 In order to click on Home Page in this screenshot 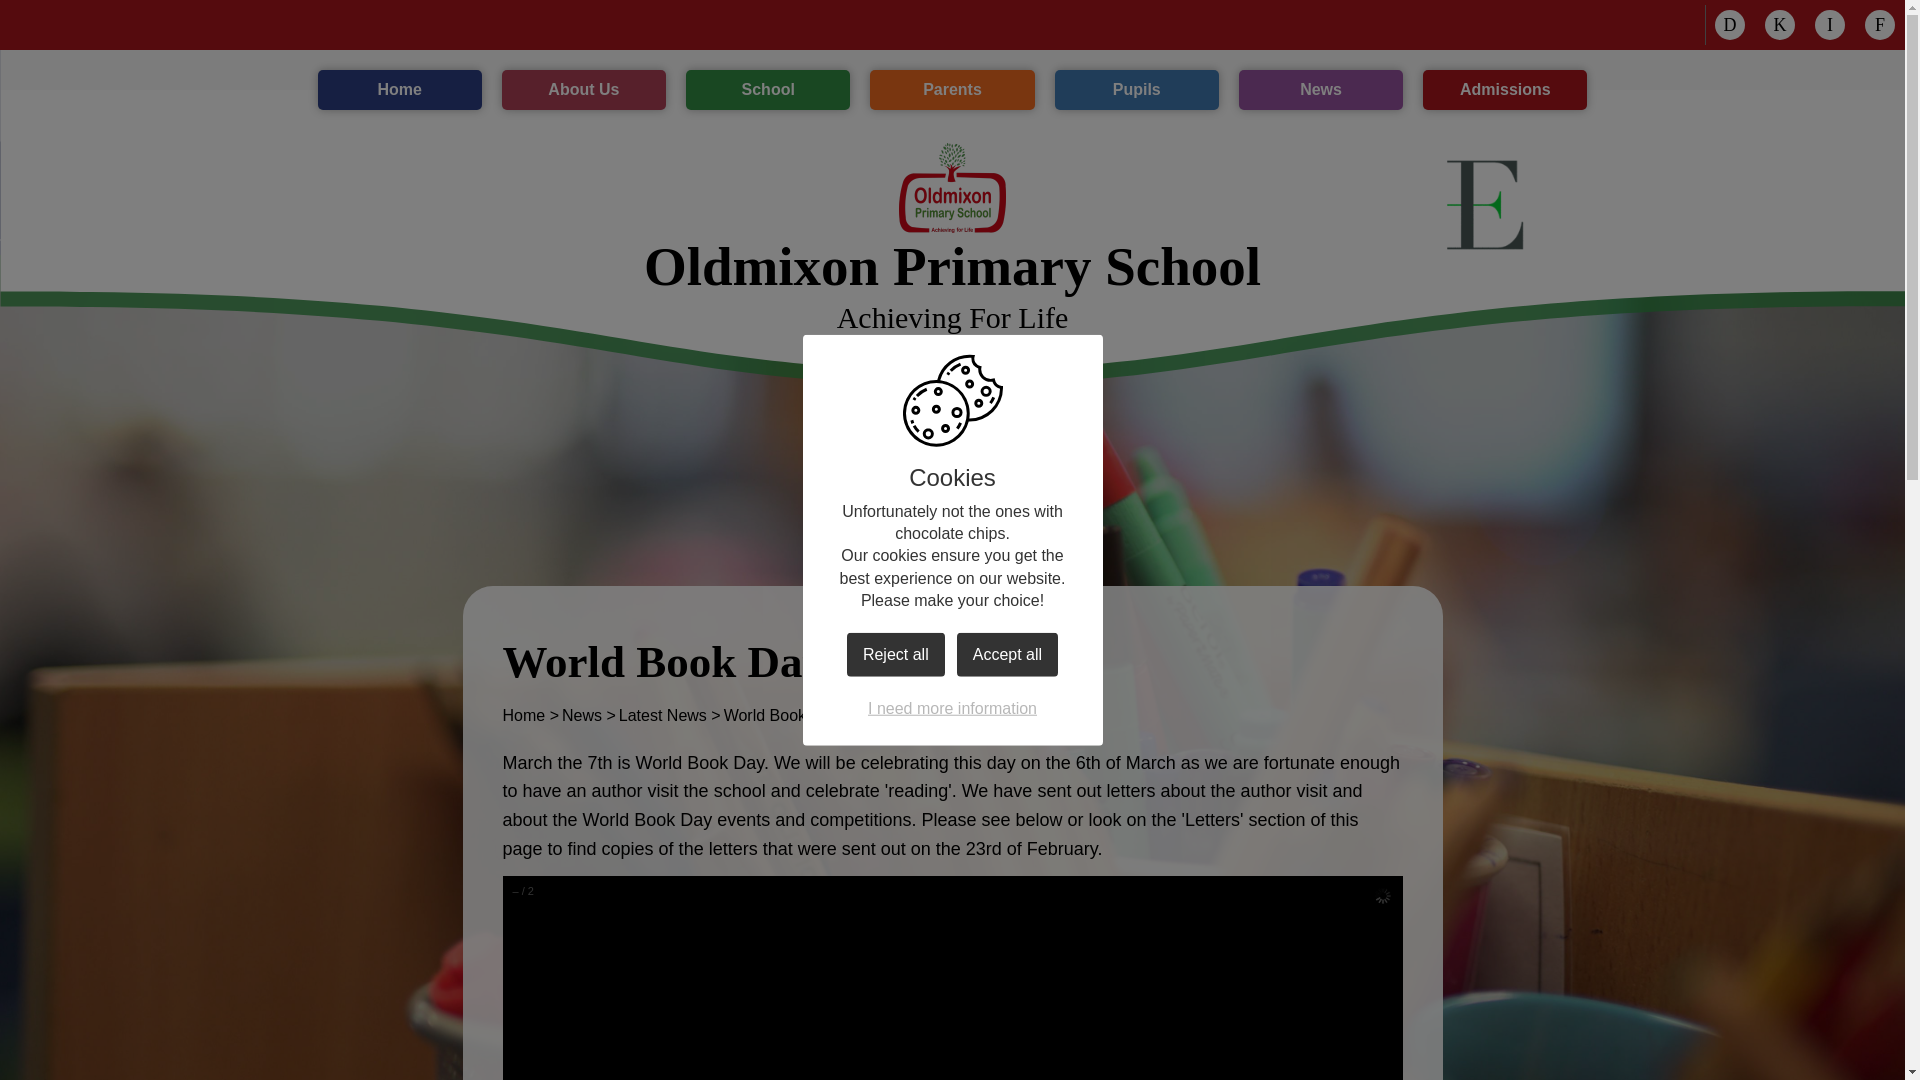, I will do `click(584, 90)`.